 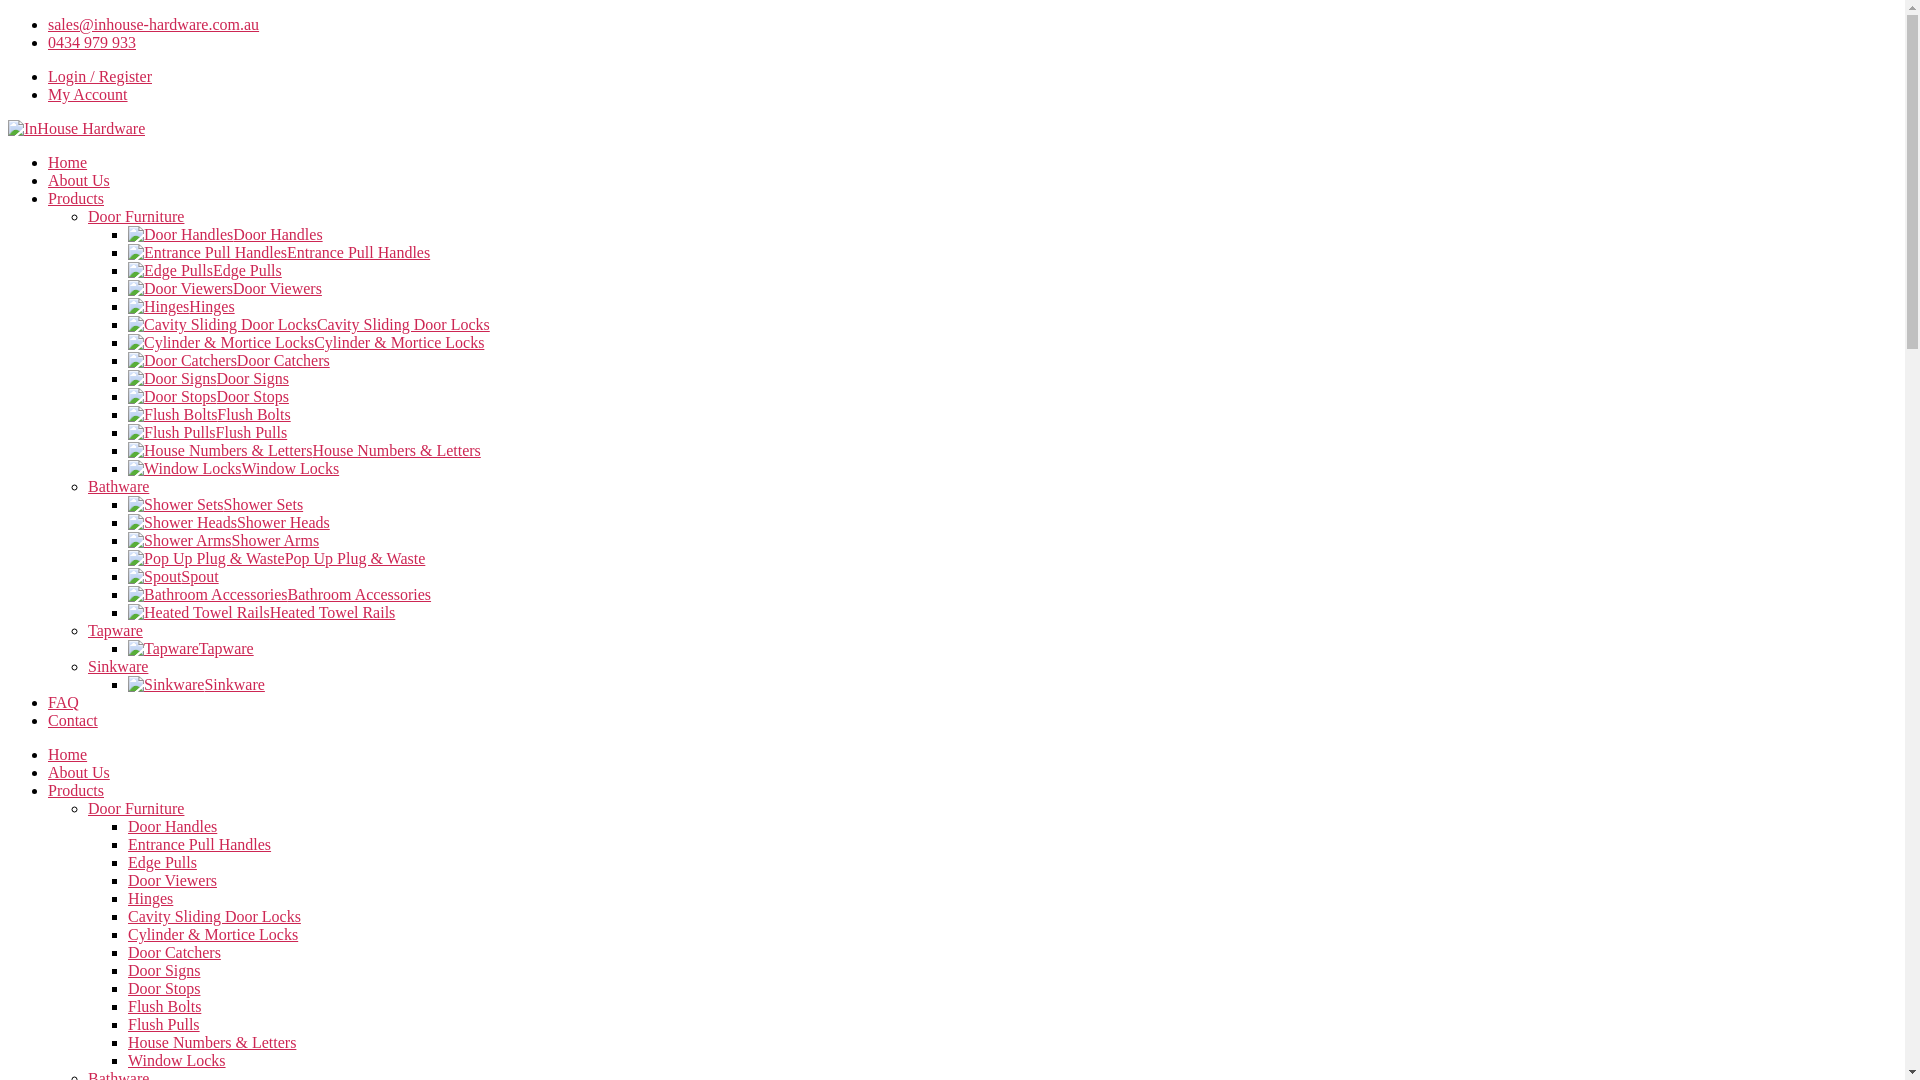 I want to click on My Account, so click(x=88, y=94).